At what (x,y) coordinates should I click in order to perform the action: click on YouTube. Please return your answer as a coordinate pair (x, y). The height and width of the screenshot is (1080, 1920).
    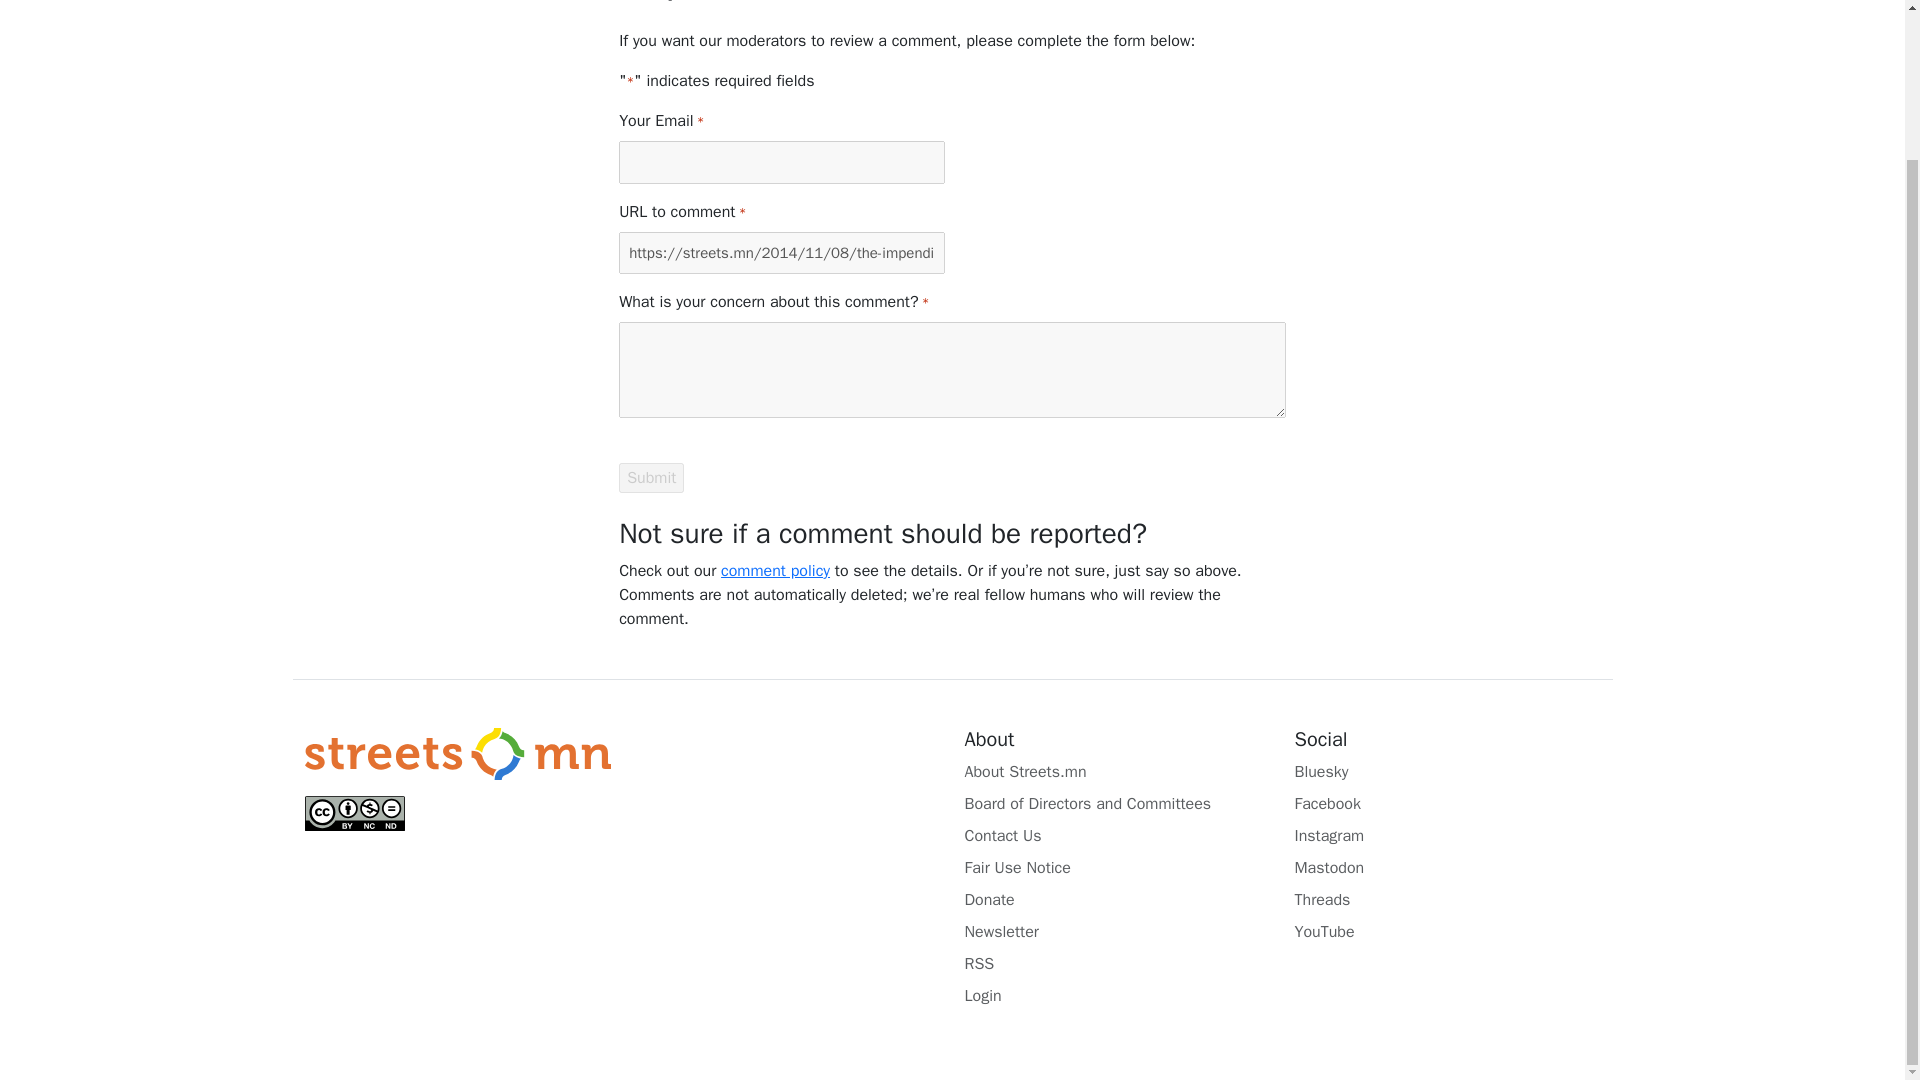
    Looking at the image, I should click on (1446, 932).